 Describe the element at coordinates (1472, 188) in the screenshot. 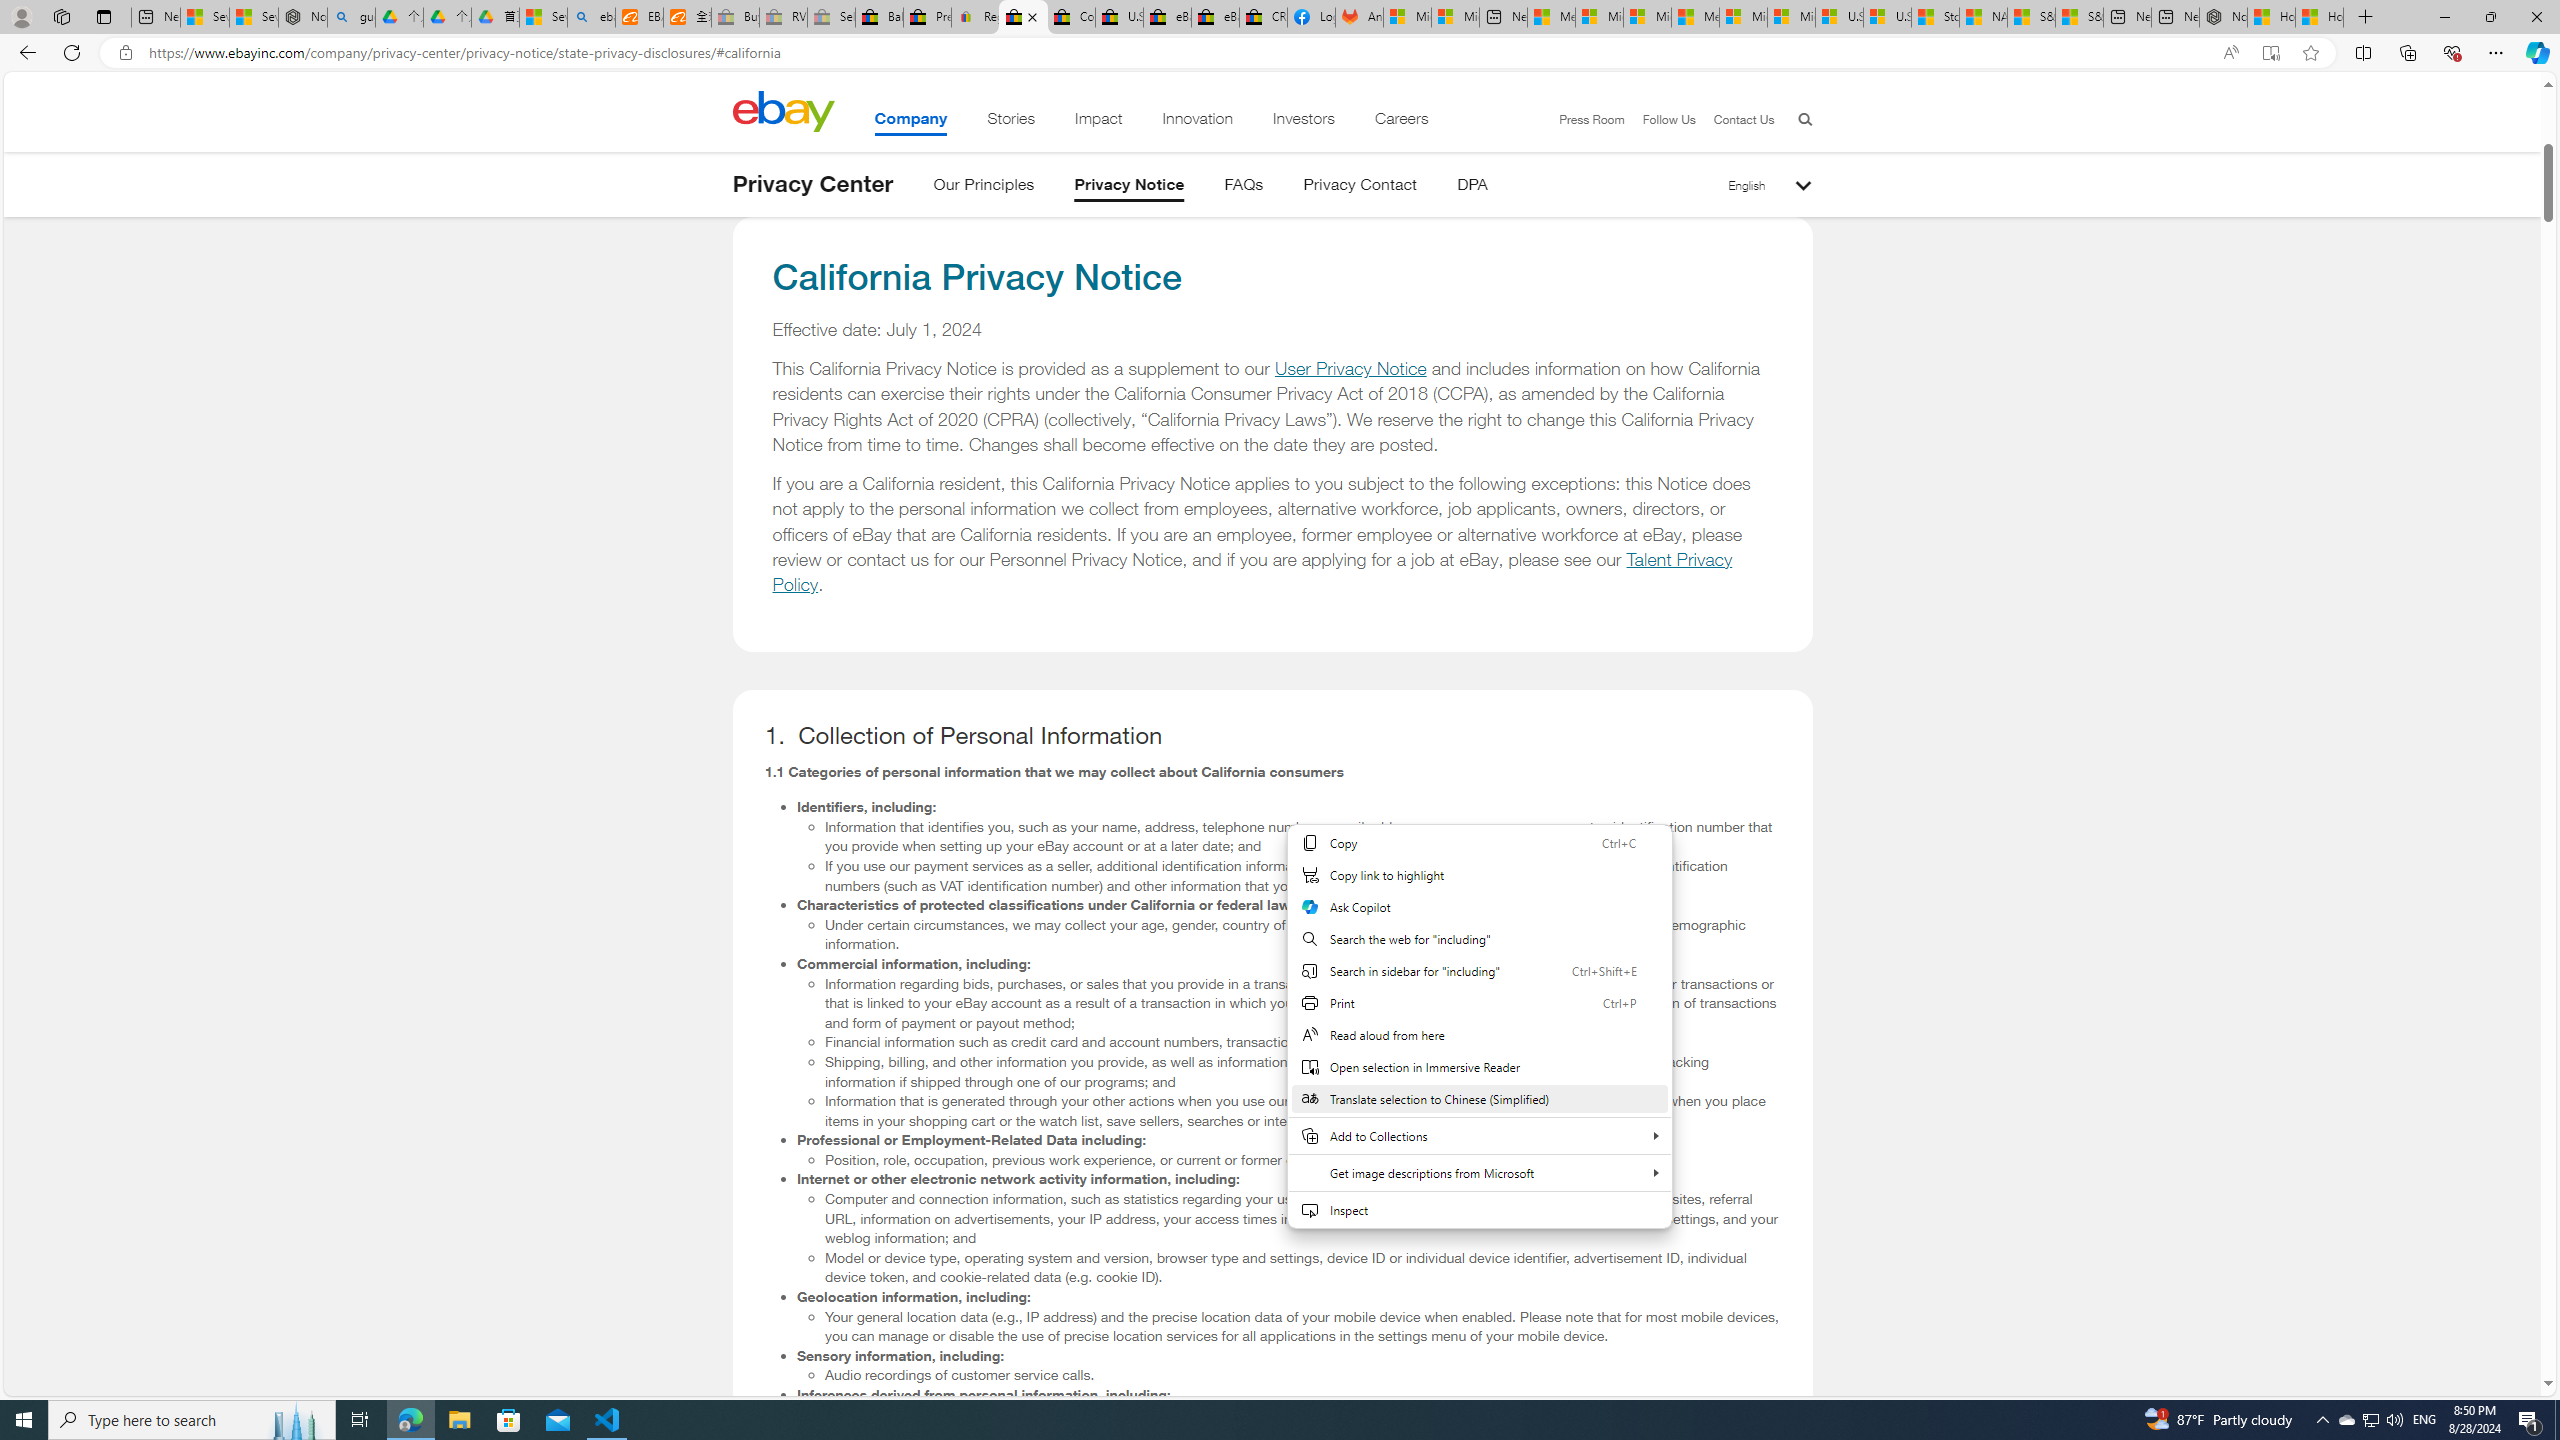

I see `DPA` at that location.